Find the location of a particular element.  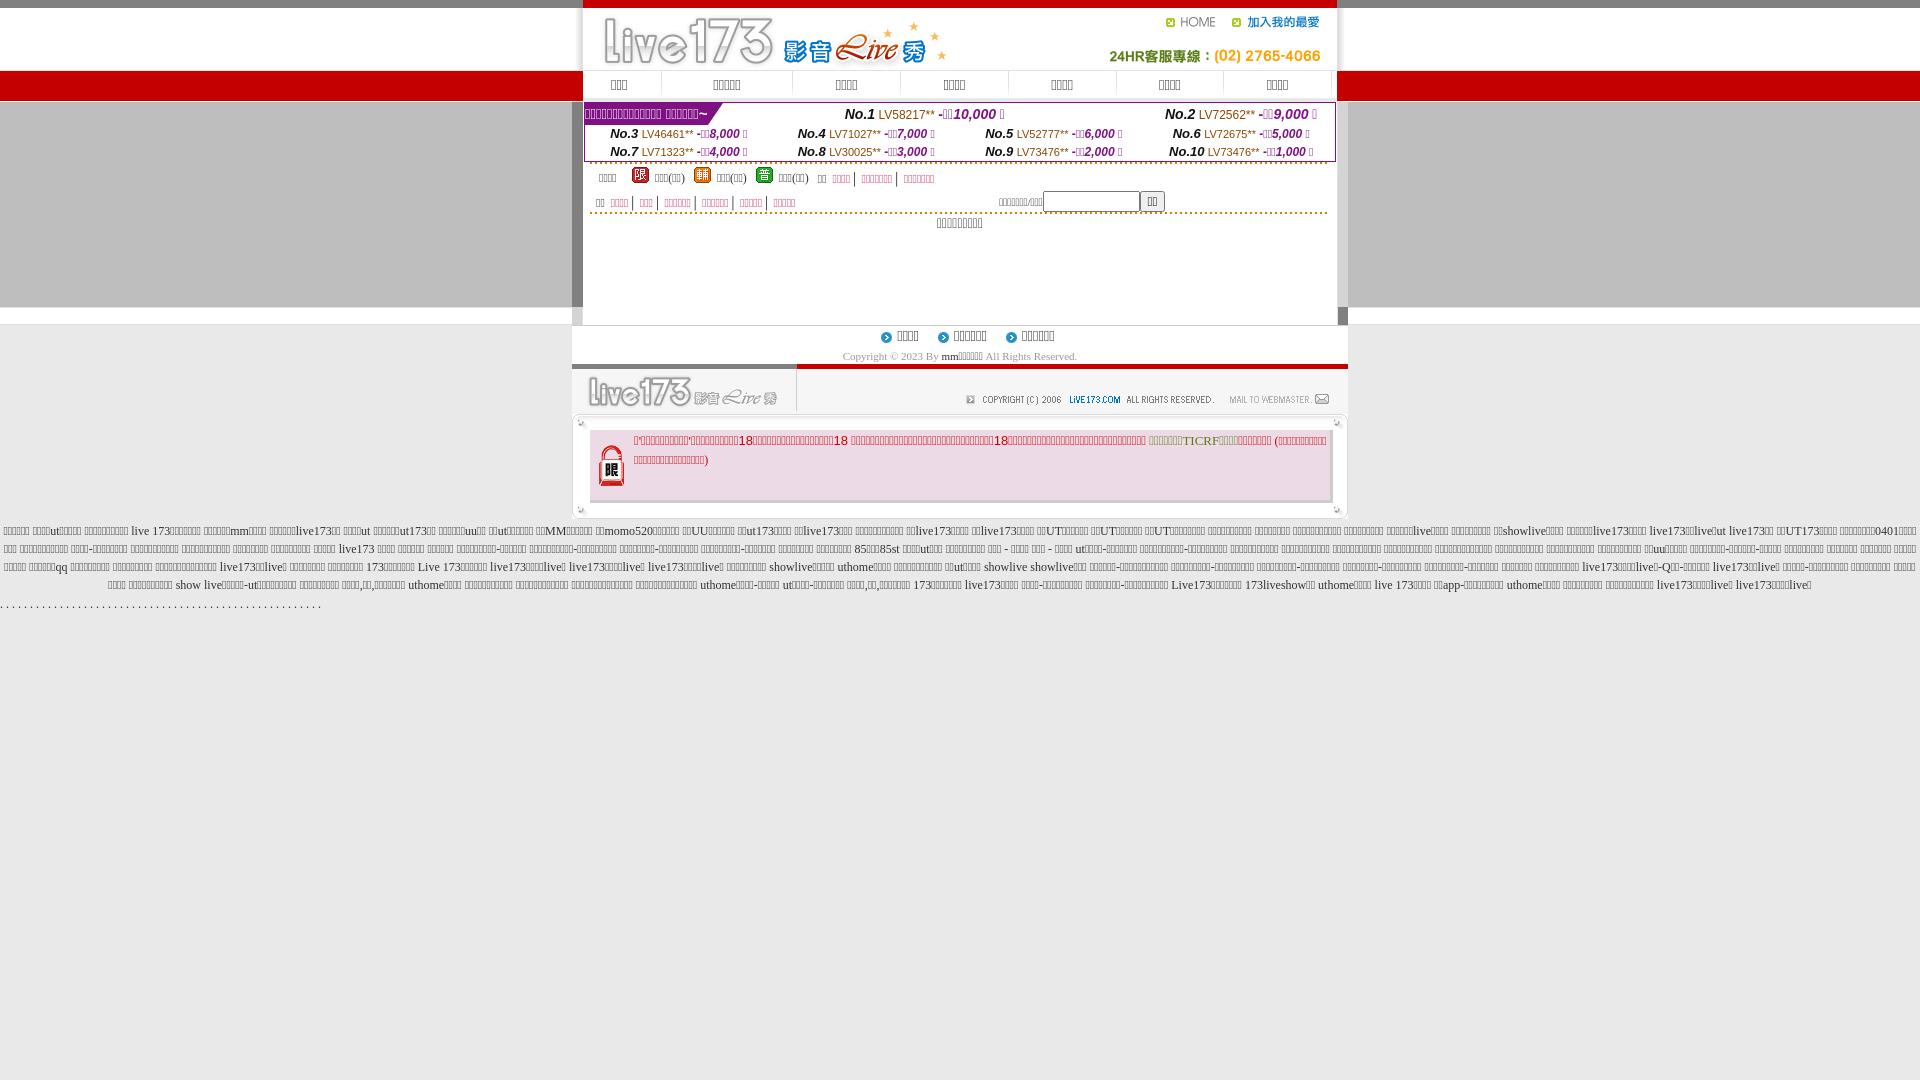

. is located at coordinates (121, 604).